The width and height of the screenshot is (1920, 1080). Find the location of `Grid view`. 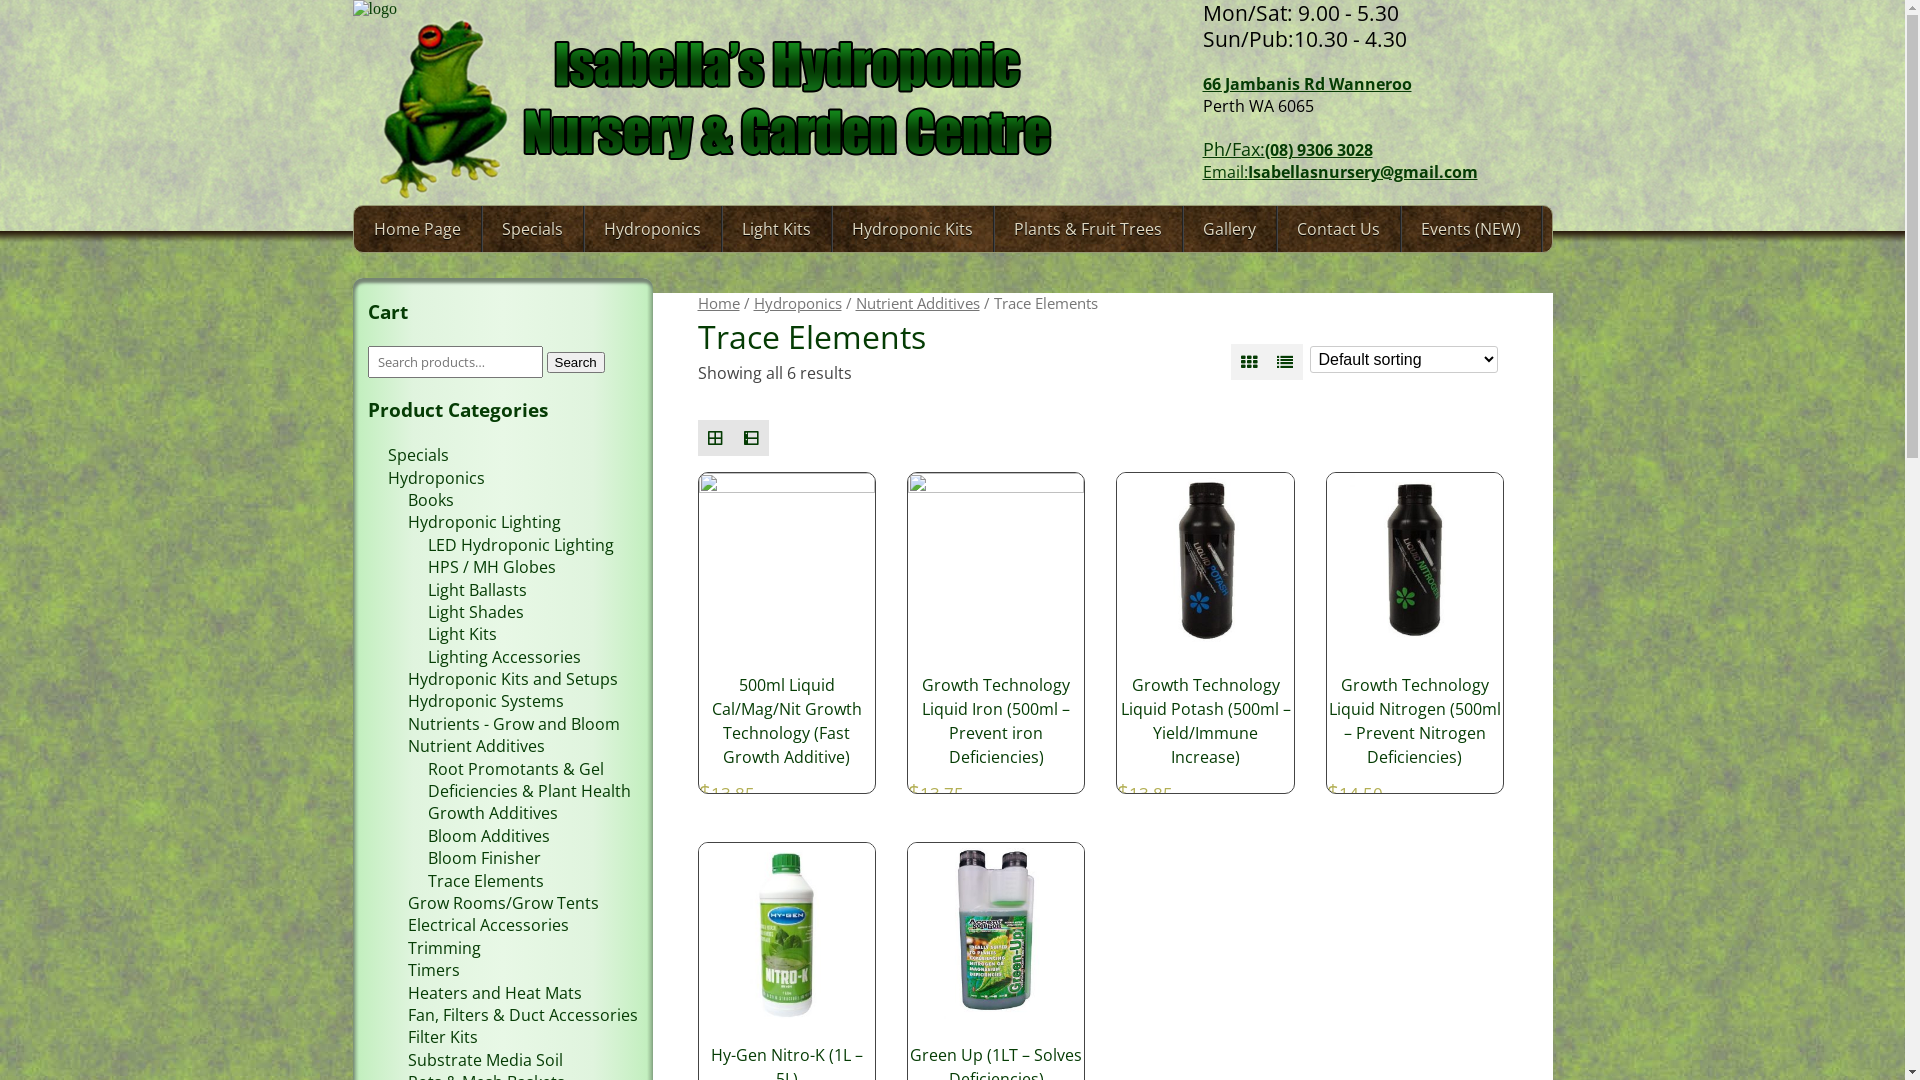

Grid view is located at coordinates (716, 438).